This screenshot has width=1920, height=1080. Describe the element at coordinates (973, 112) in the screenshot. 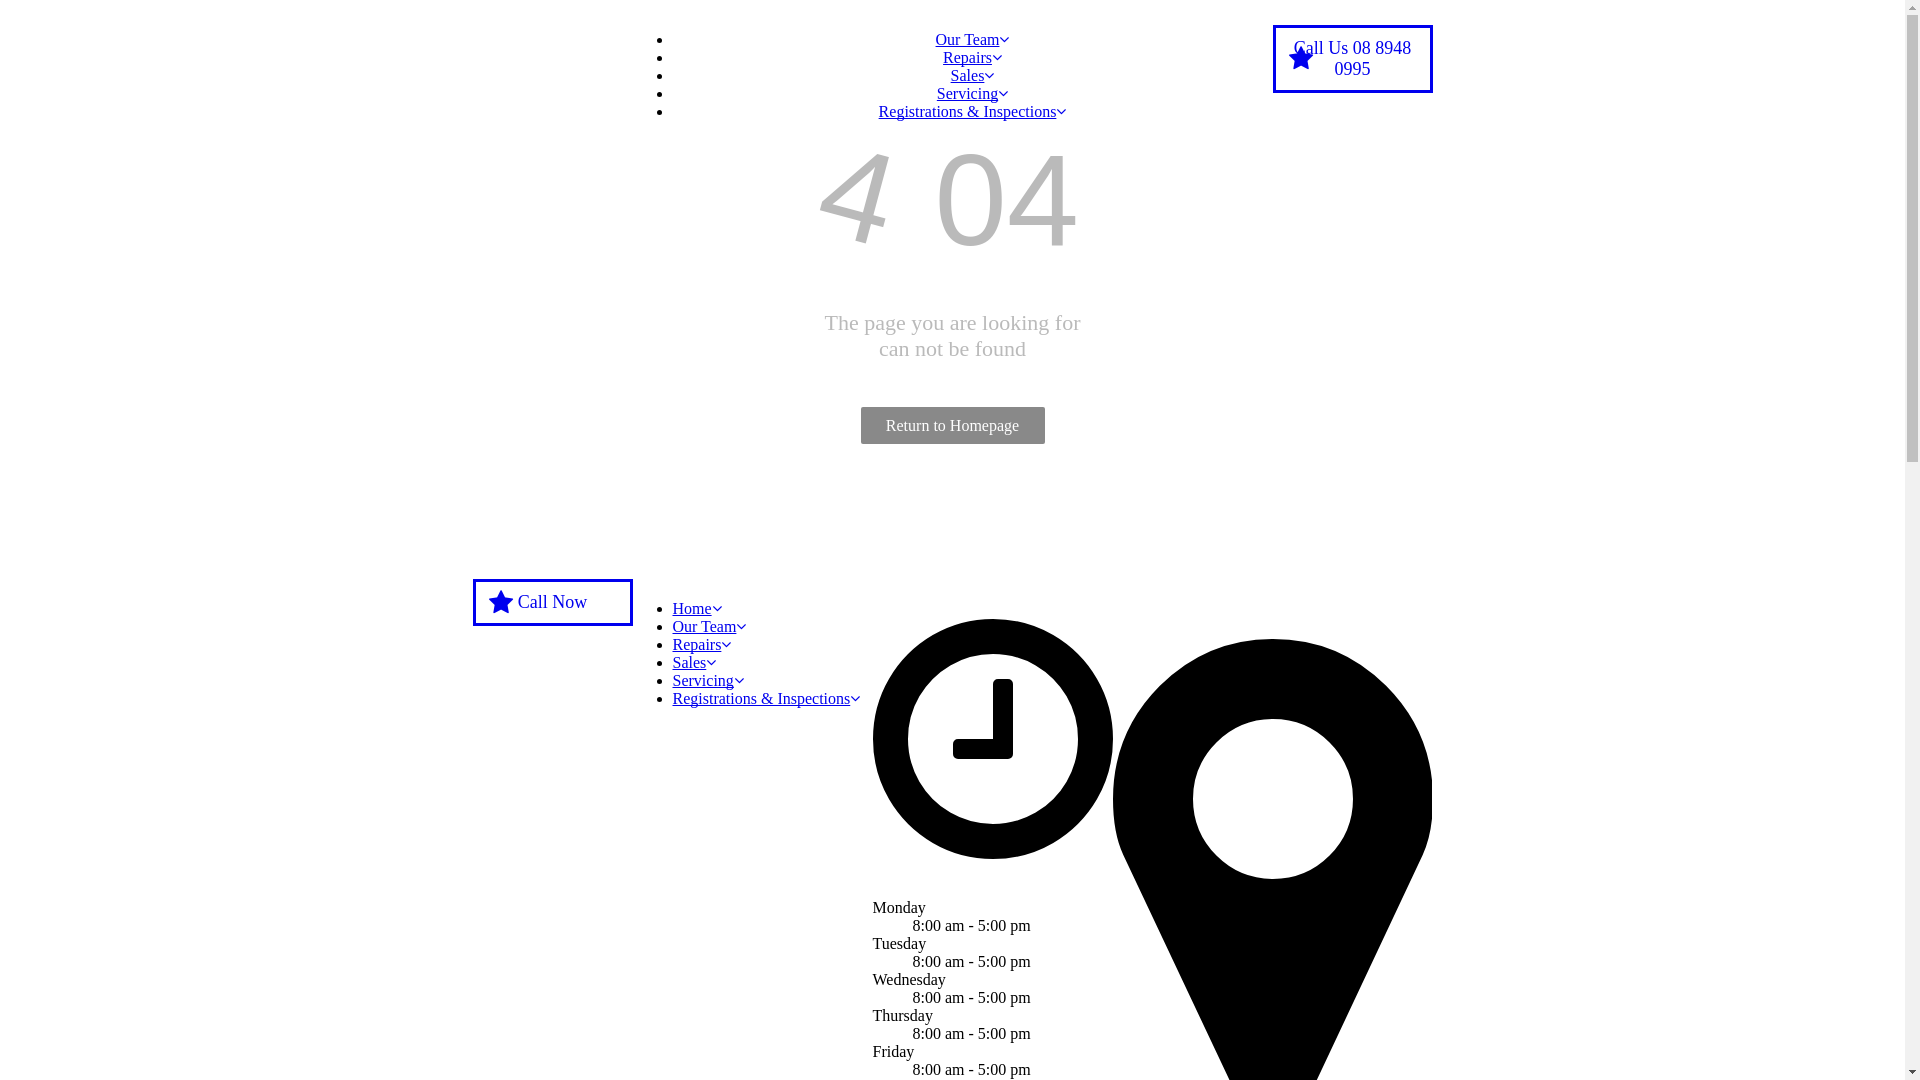

I see `Registrations & Inspections` at that location.